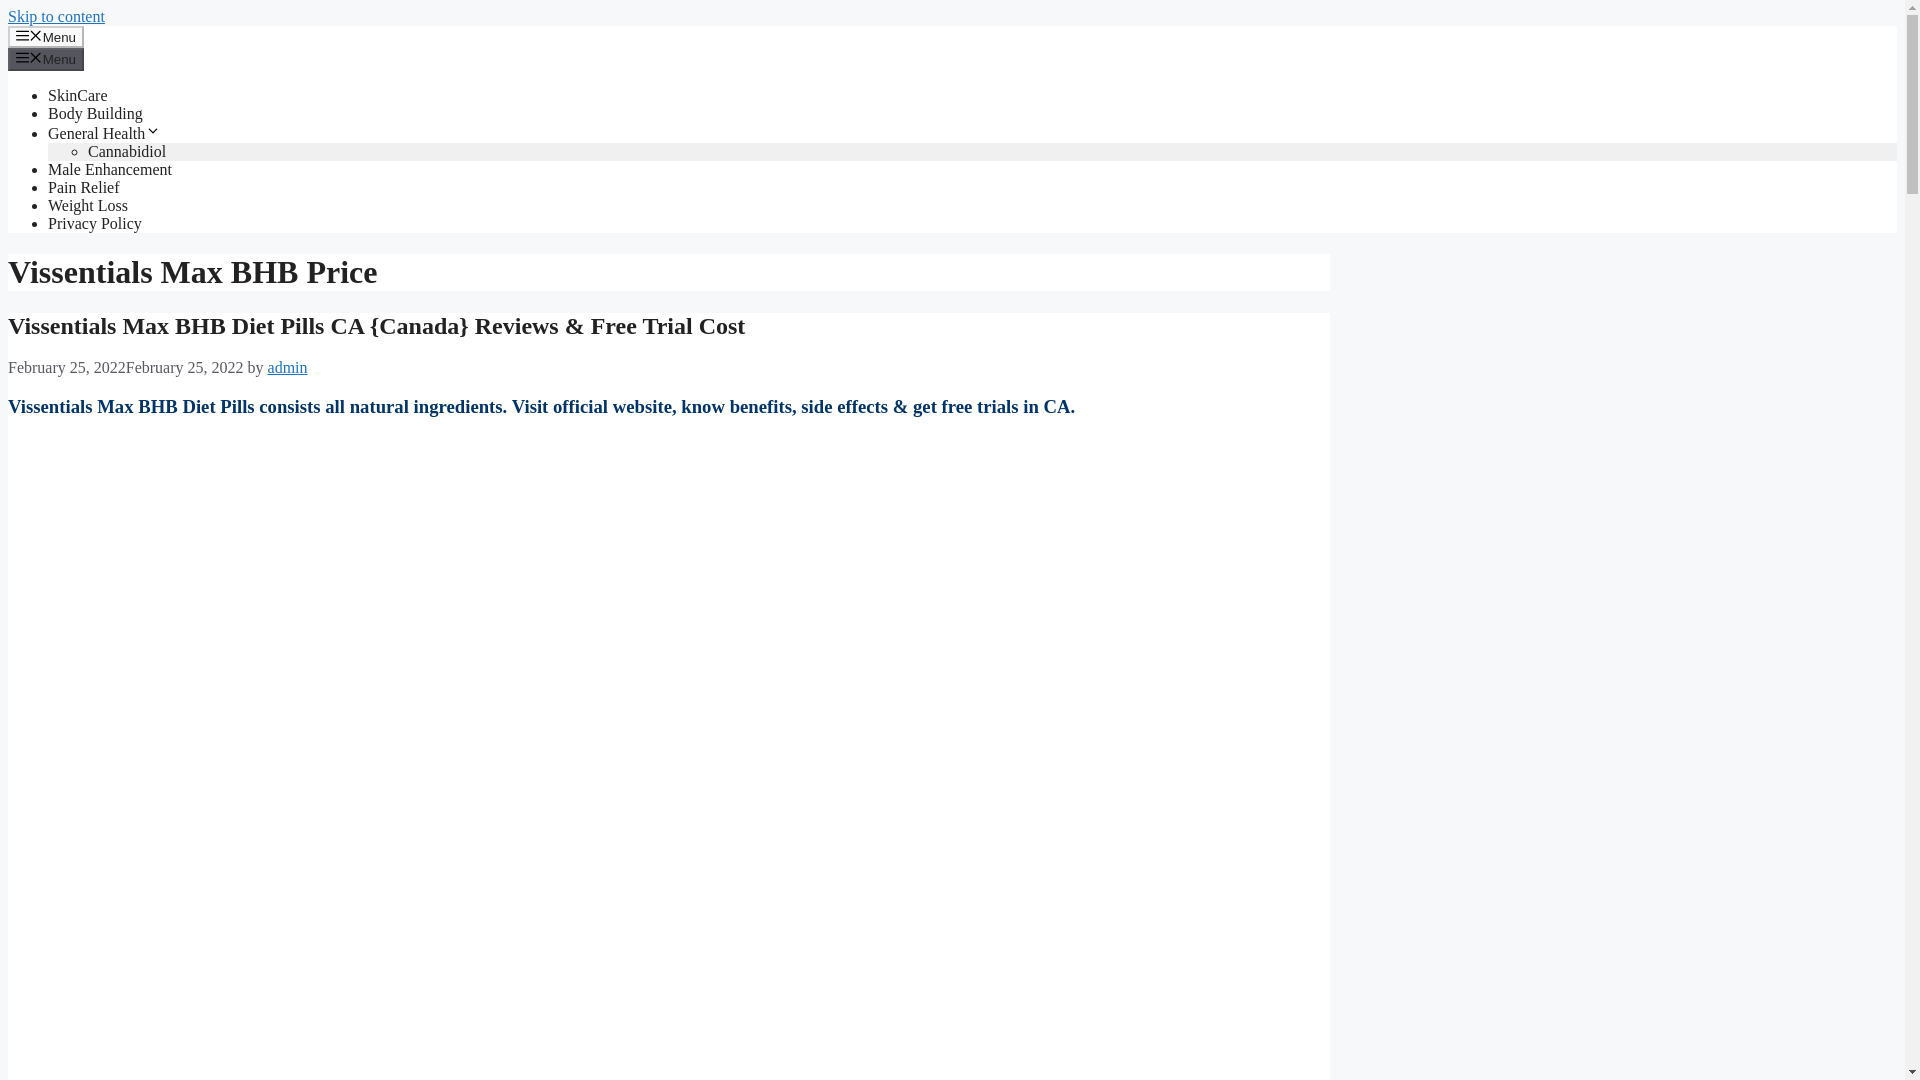 This screenshot has height=1080, width=1920. What do you see at coordinates (104, 133) in the screenshot?
I see `General Health` at bounding box center [104, 133].